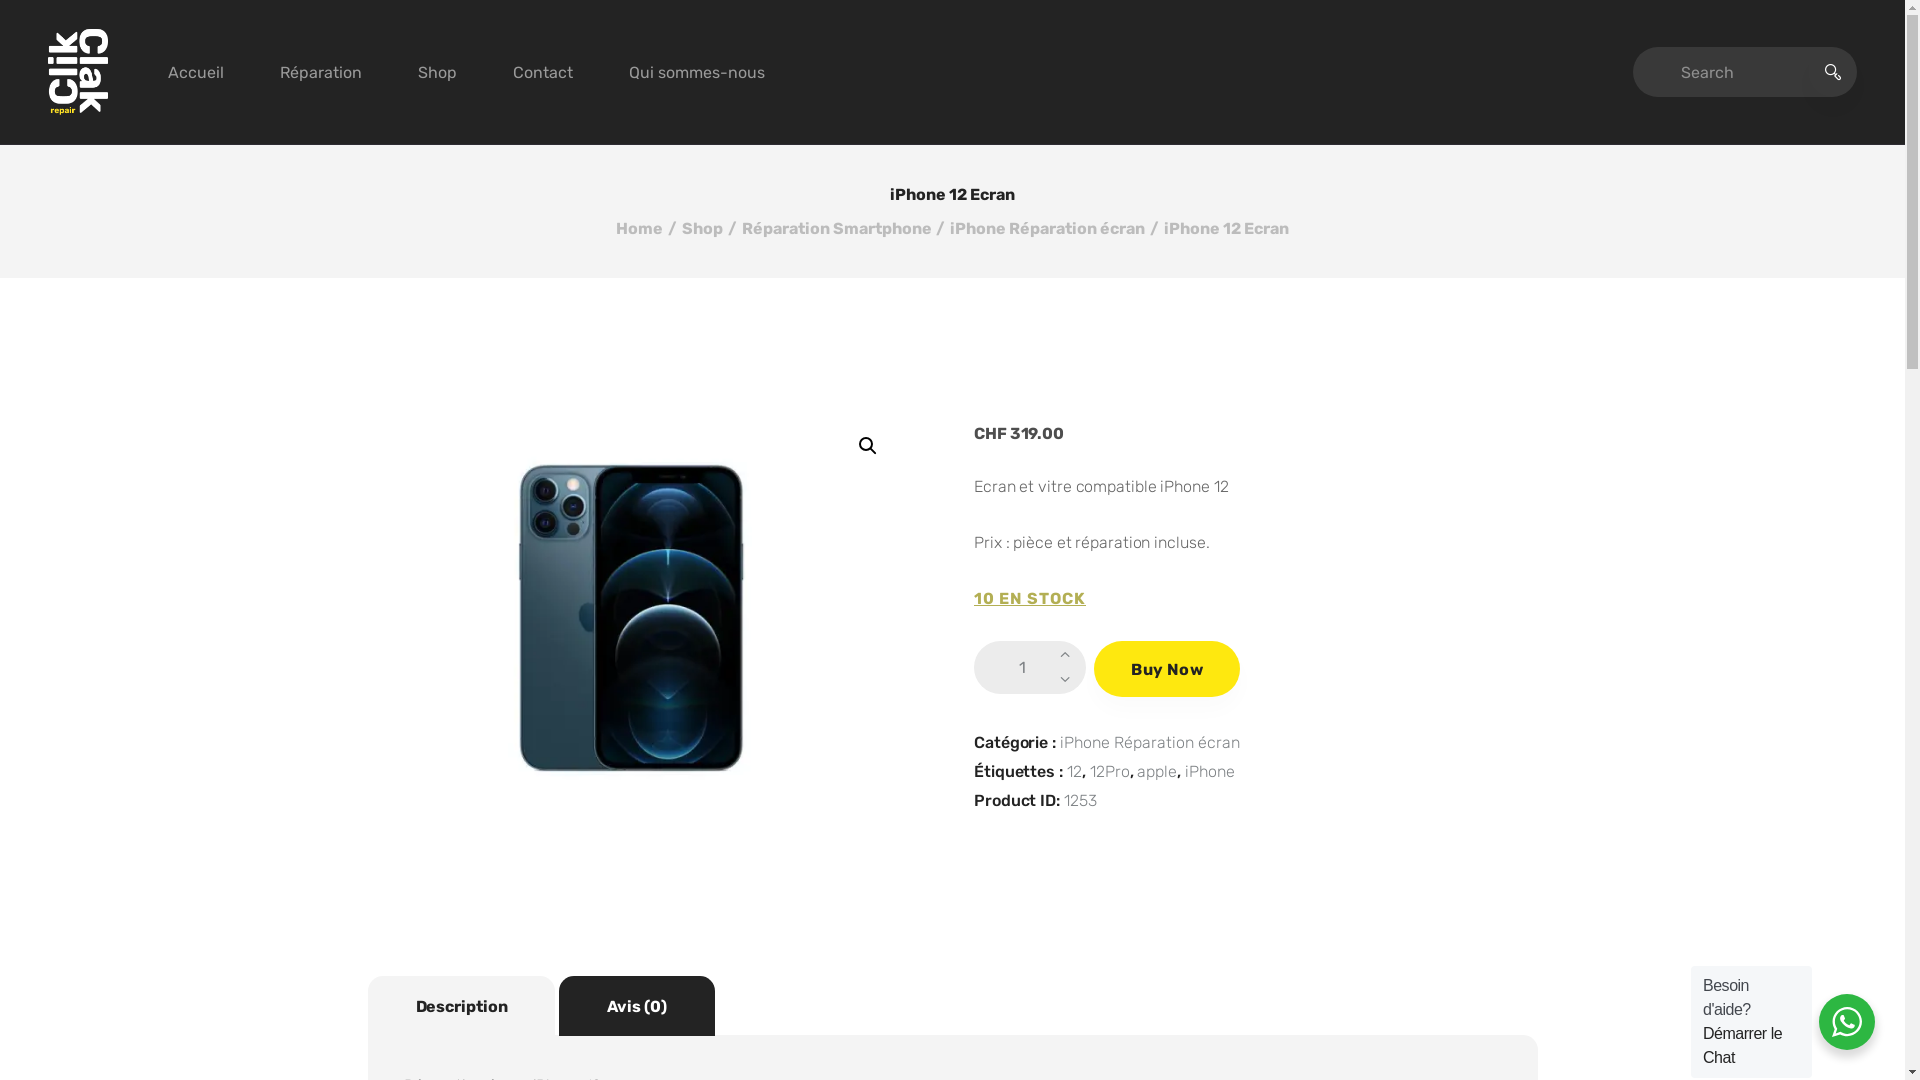 This screenshot has height=1080, width=1920. Describe the element at coordinates (1157, 772) in the screenshot. I see `apple` at that location.